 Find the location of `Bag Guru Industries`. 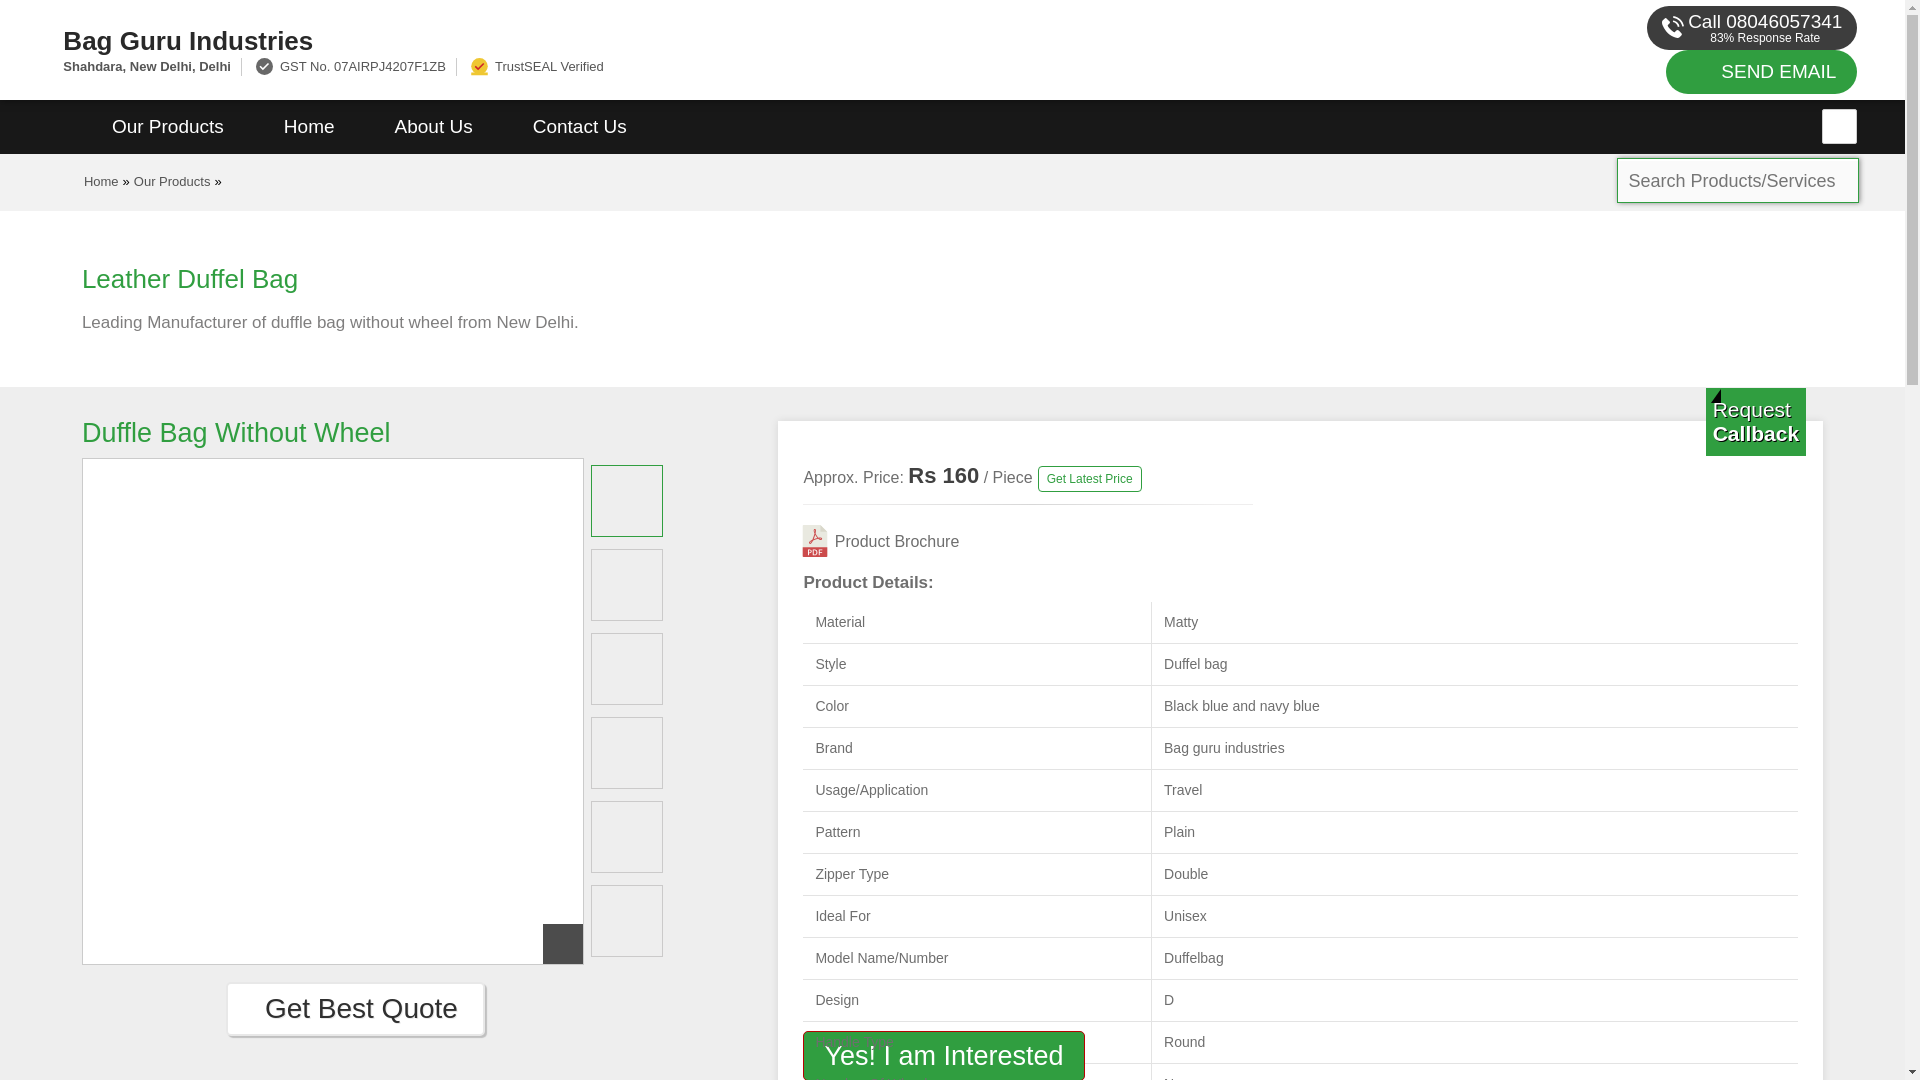

Bag Guru Industries is located at coordinates (640, 40).